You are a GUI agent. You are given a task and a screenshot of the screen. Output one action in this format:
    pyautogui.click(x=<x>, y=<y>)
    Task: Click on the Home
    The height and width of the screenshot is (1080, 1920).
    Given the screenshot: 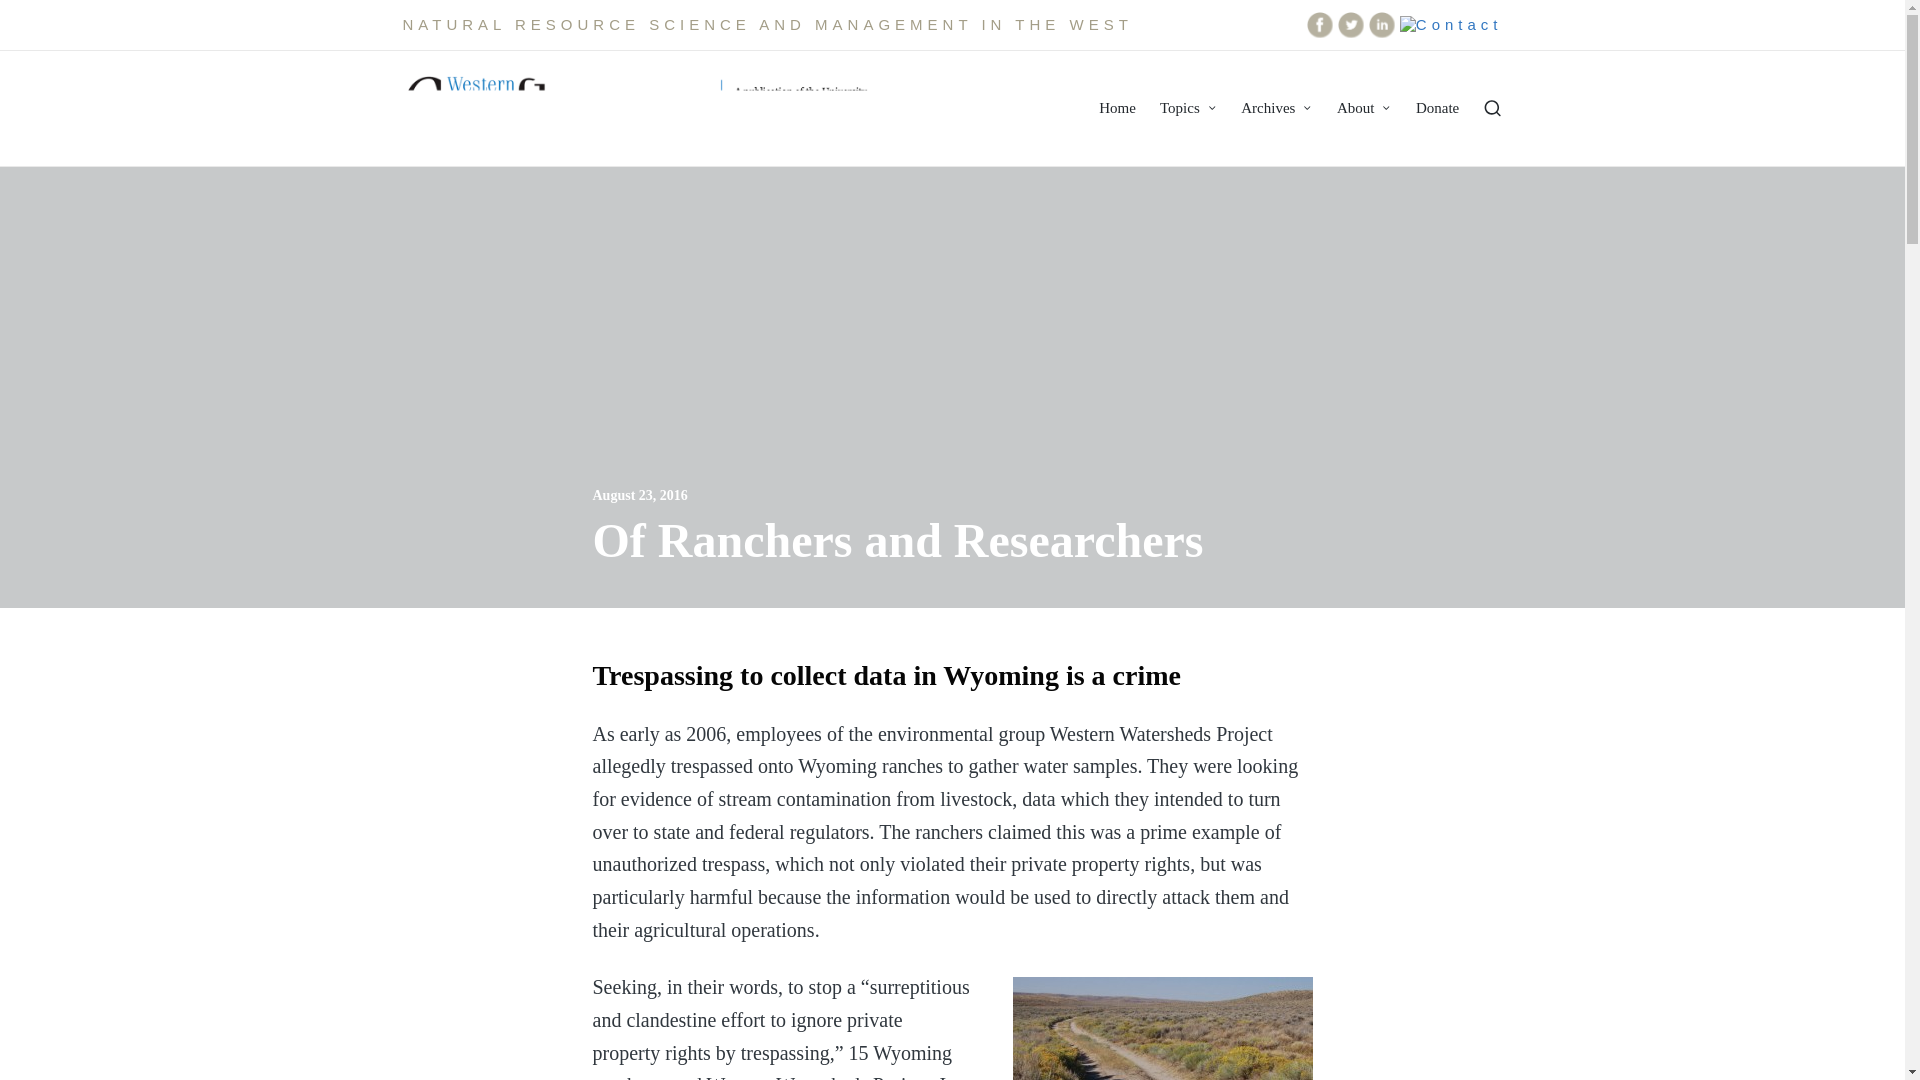 What is the action you would take?
    pyautogui.click(x=1117, y=108)
    